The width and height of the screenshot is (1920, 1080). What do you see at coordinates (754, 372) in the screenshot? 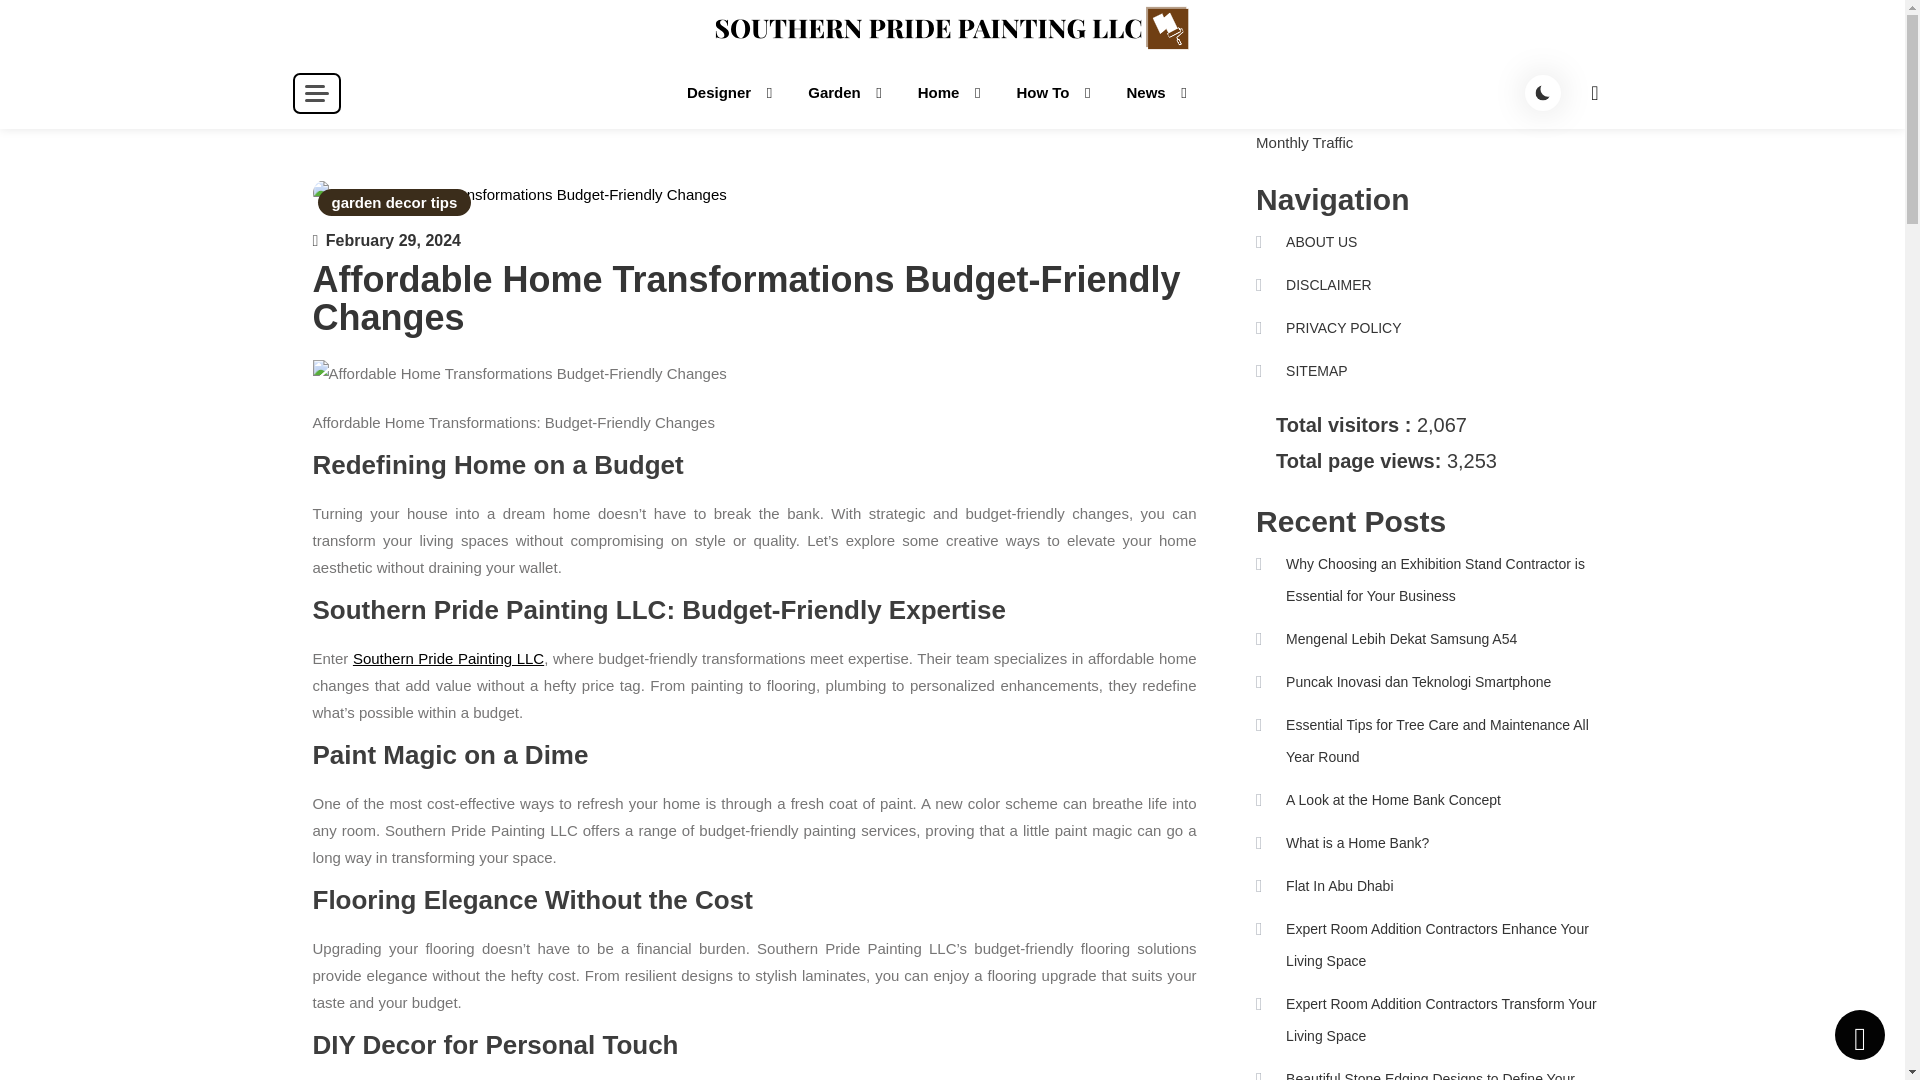
I see `Affordable Home Transformations Budget-Friendly Changes` at bounding box center [754, 372].